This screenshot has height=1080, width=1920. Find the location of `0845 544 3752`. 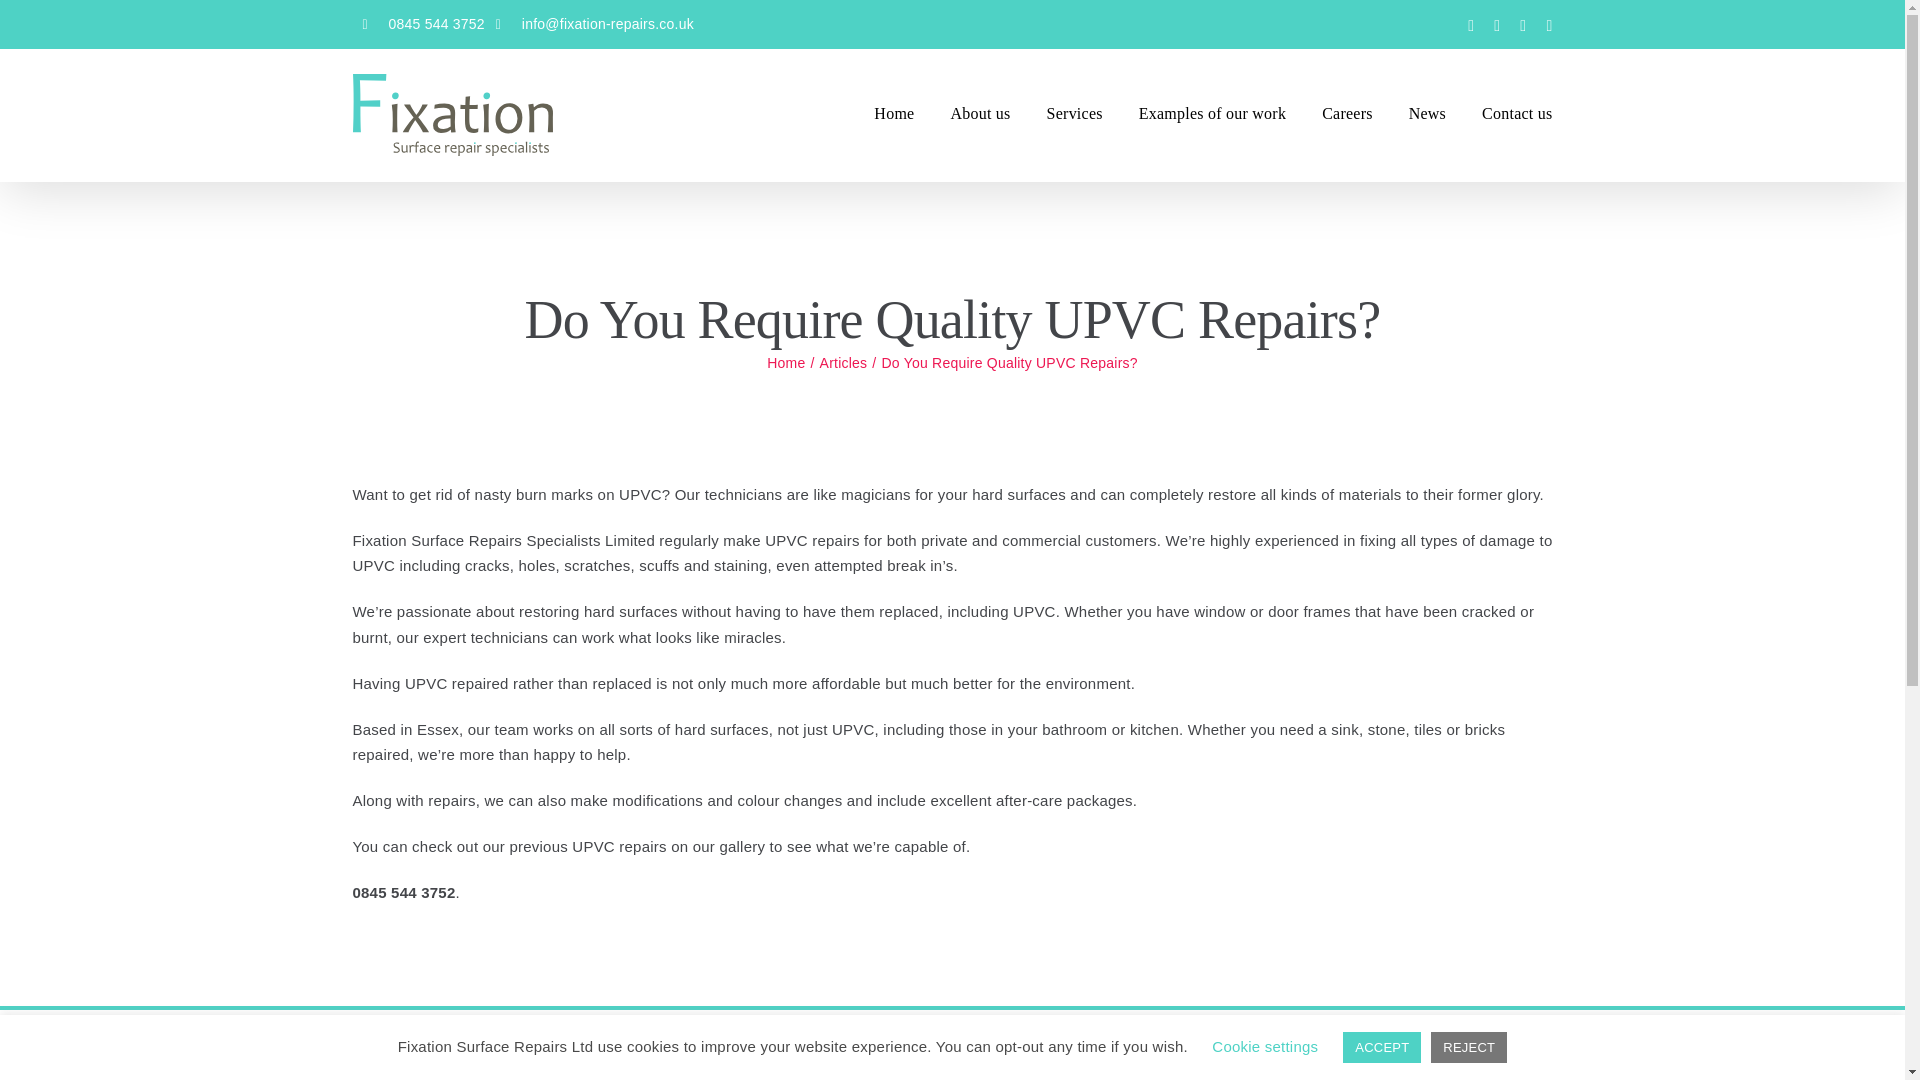

0845 544 3752 is located at coordinates (417, 24).